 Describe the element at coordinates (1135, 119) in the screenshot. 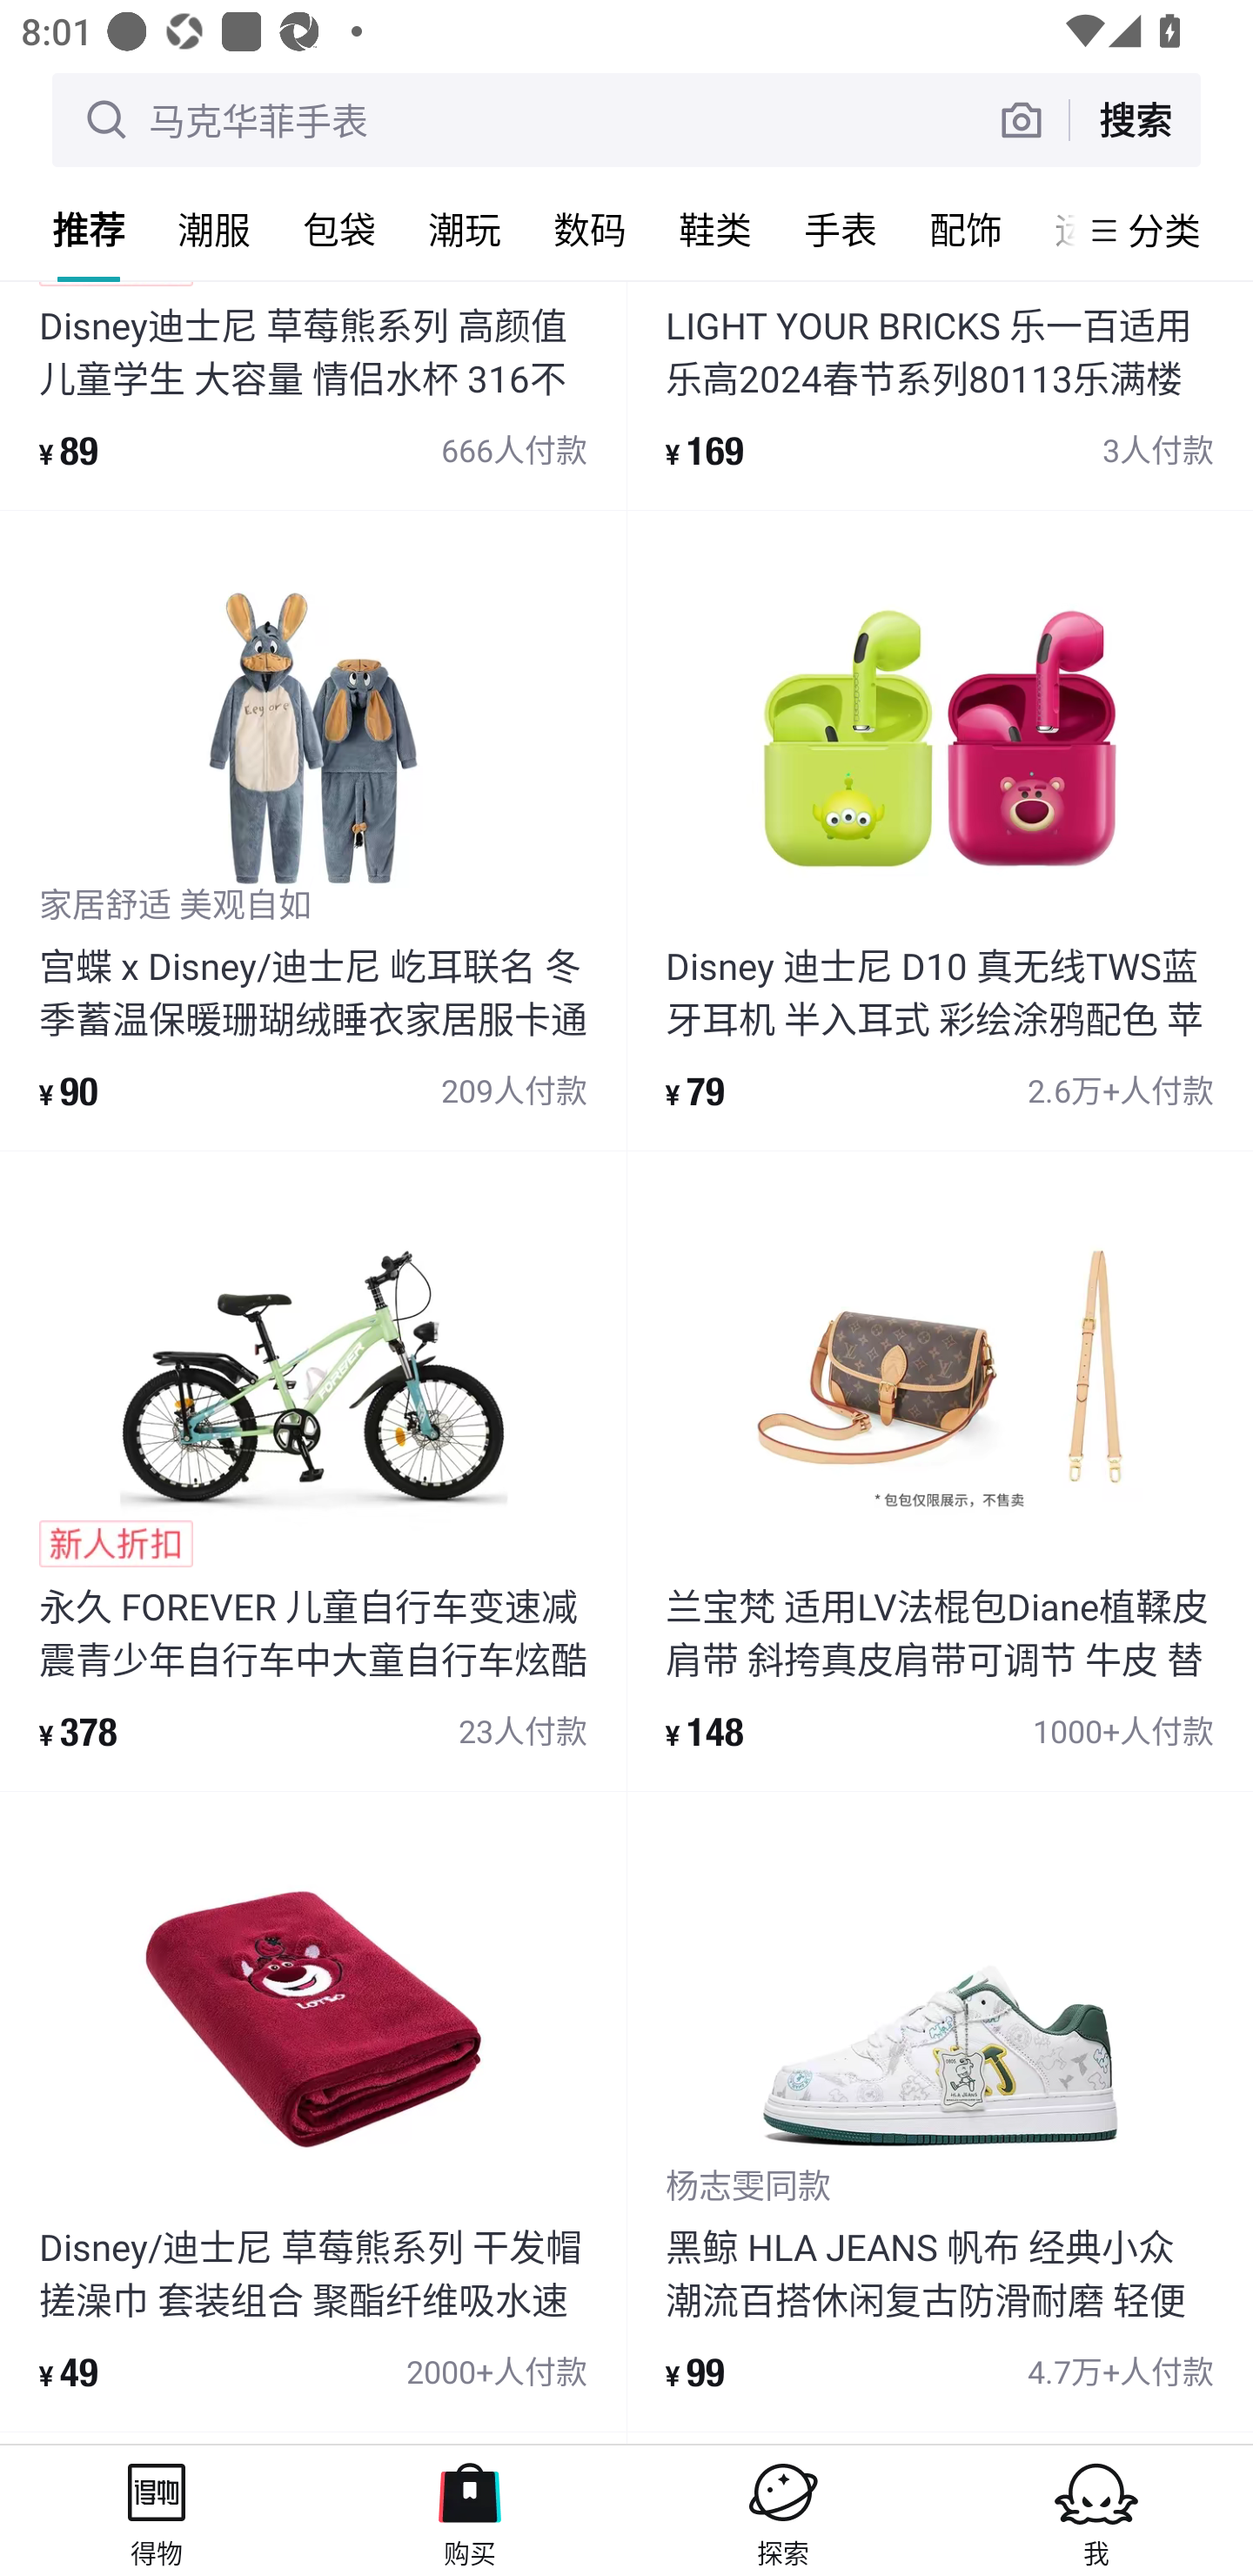

I see `搜索` at that location.